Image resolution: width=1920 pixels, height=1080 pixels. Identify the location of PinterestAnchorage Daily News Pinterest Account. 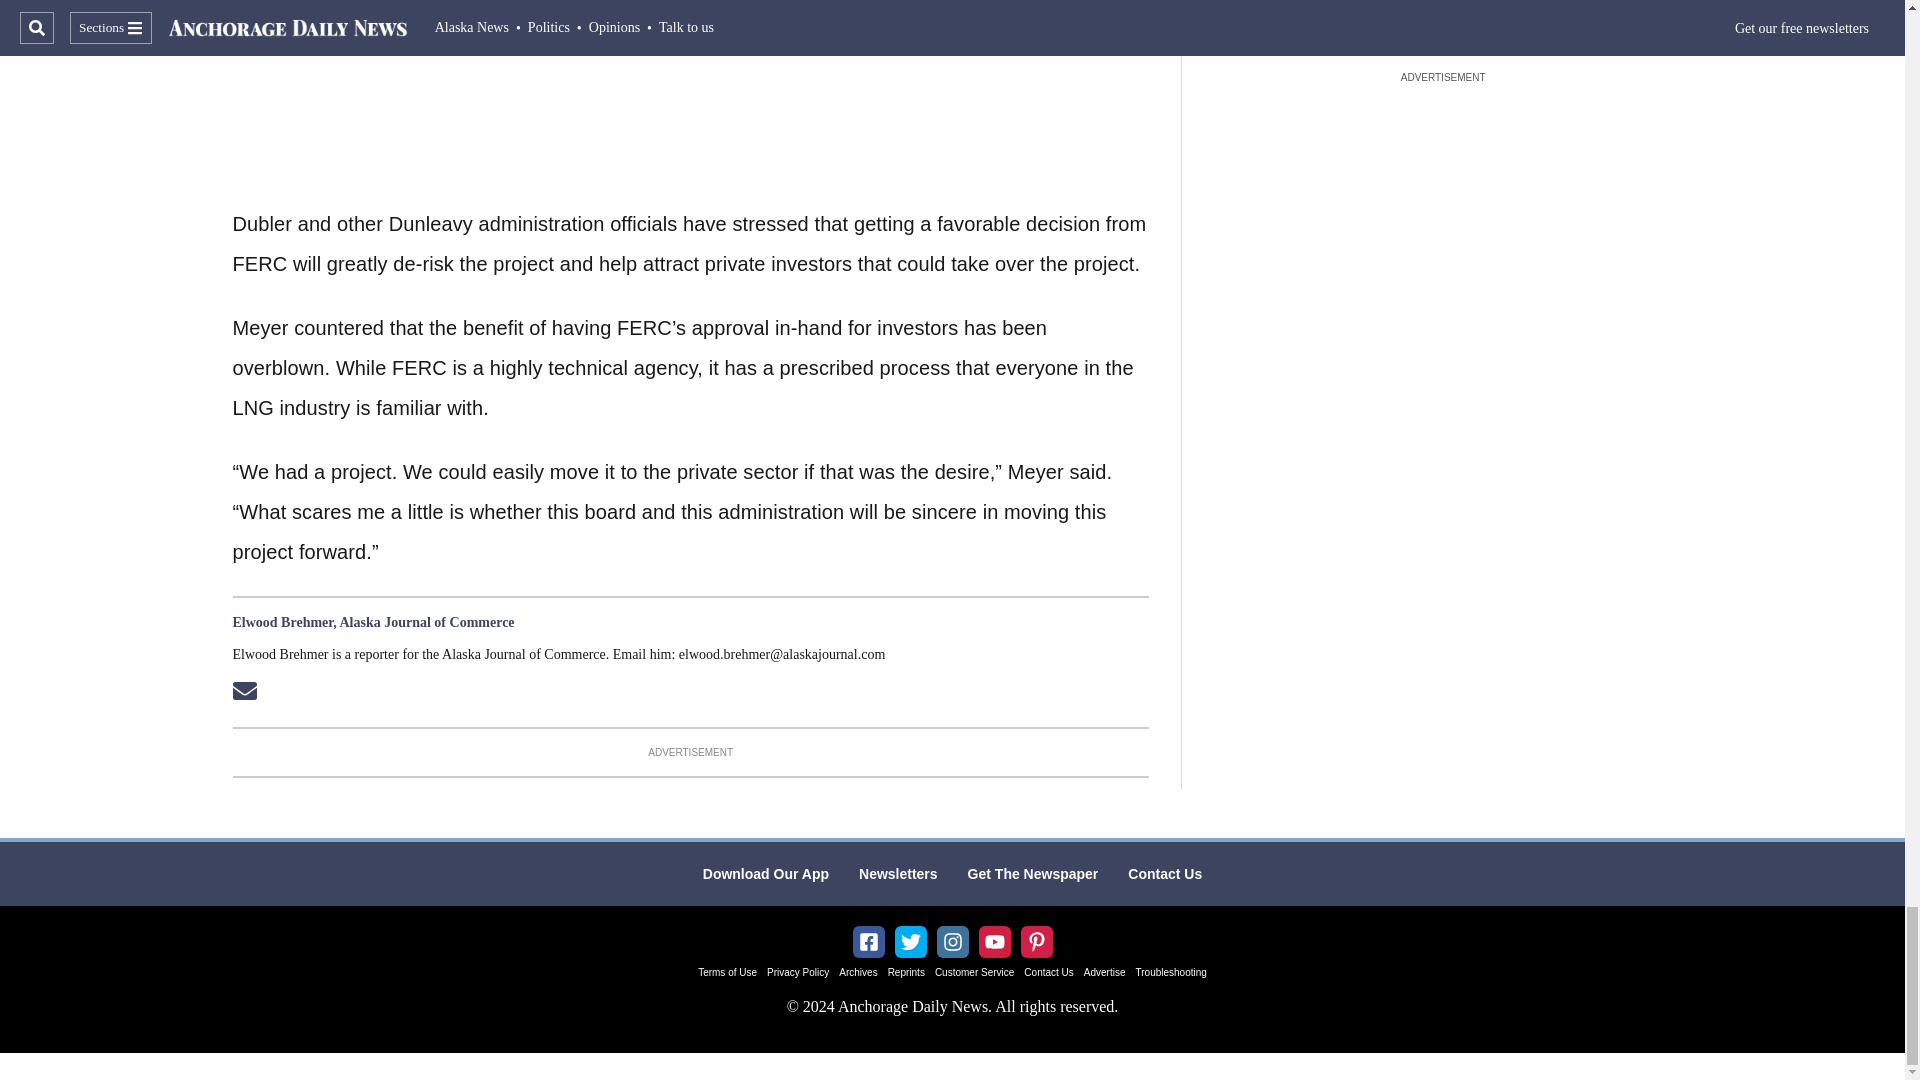
(1036, 942).